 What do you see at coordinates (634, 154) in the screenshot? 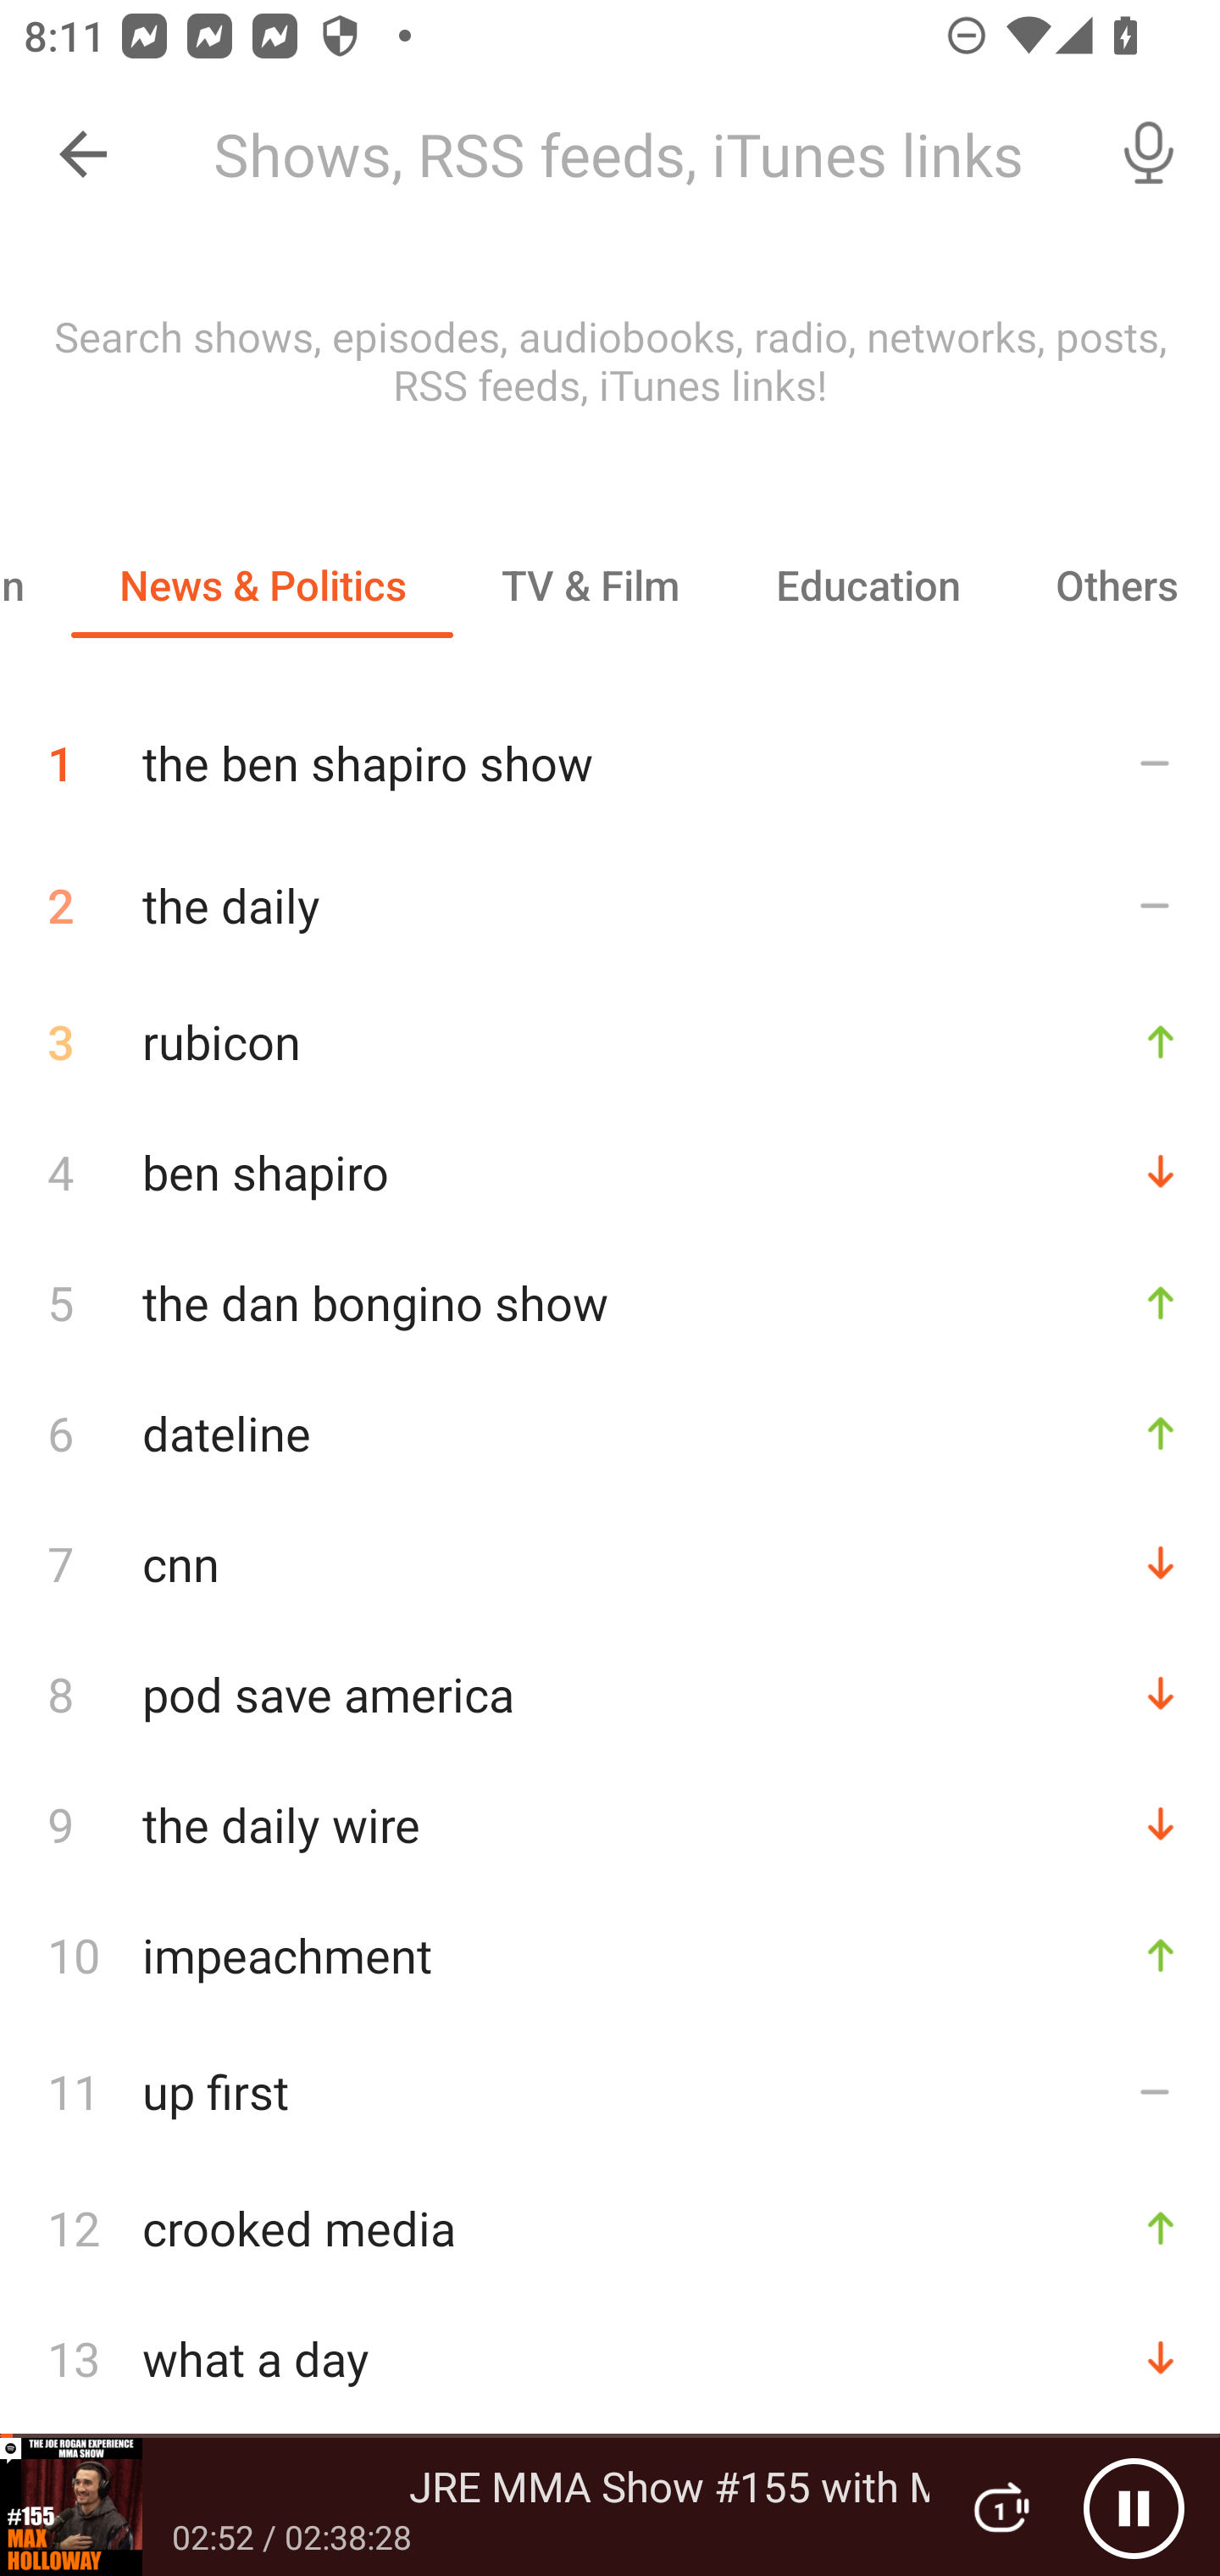
I see `Shows, RSS feeds, iTunes links` at bounding box center [634, 154].